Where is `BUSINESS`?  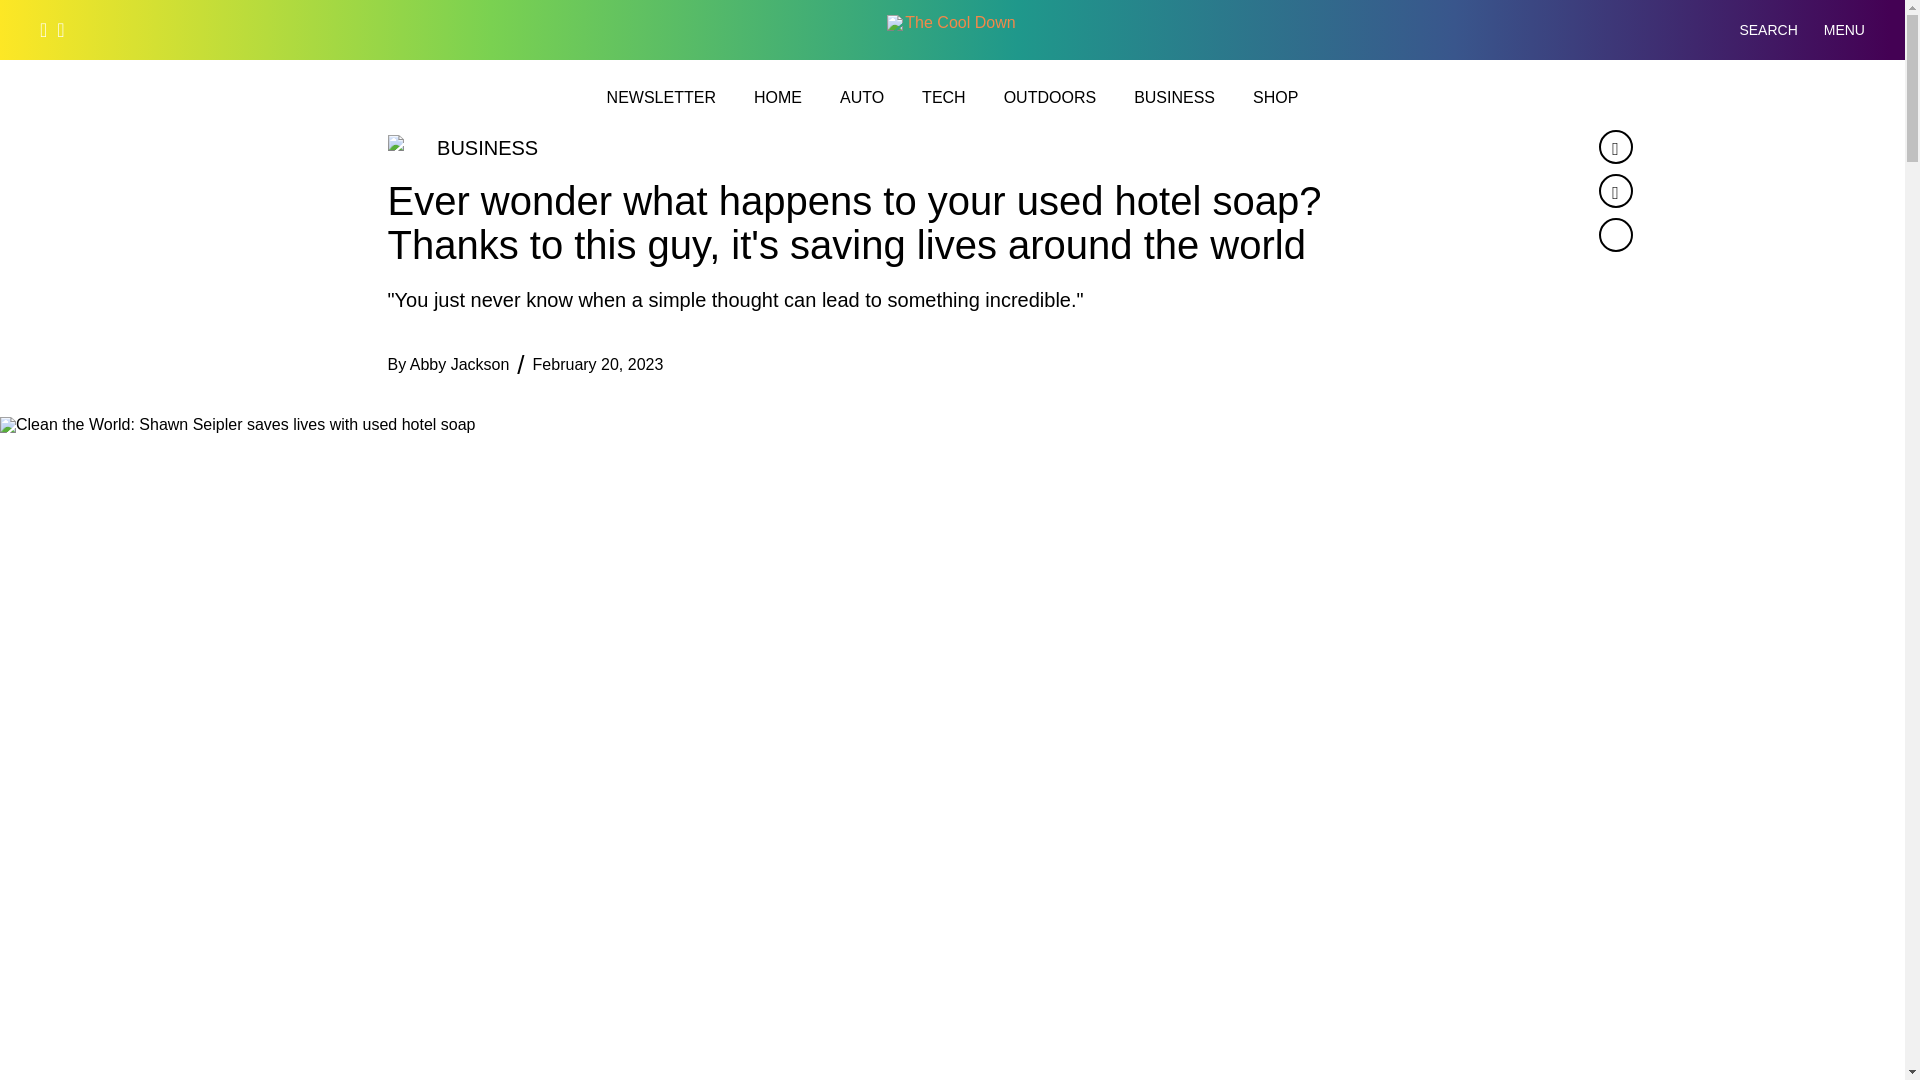
BUSINESS is located at coordinates (1174, 97).